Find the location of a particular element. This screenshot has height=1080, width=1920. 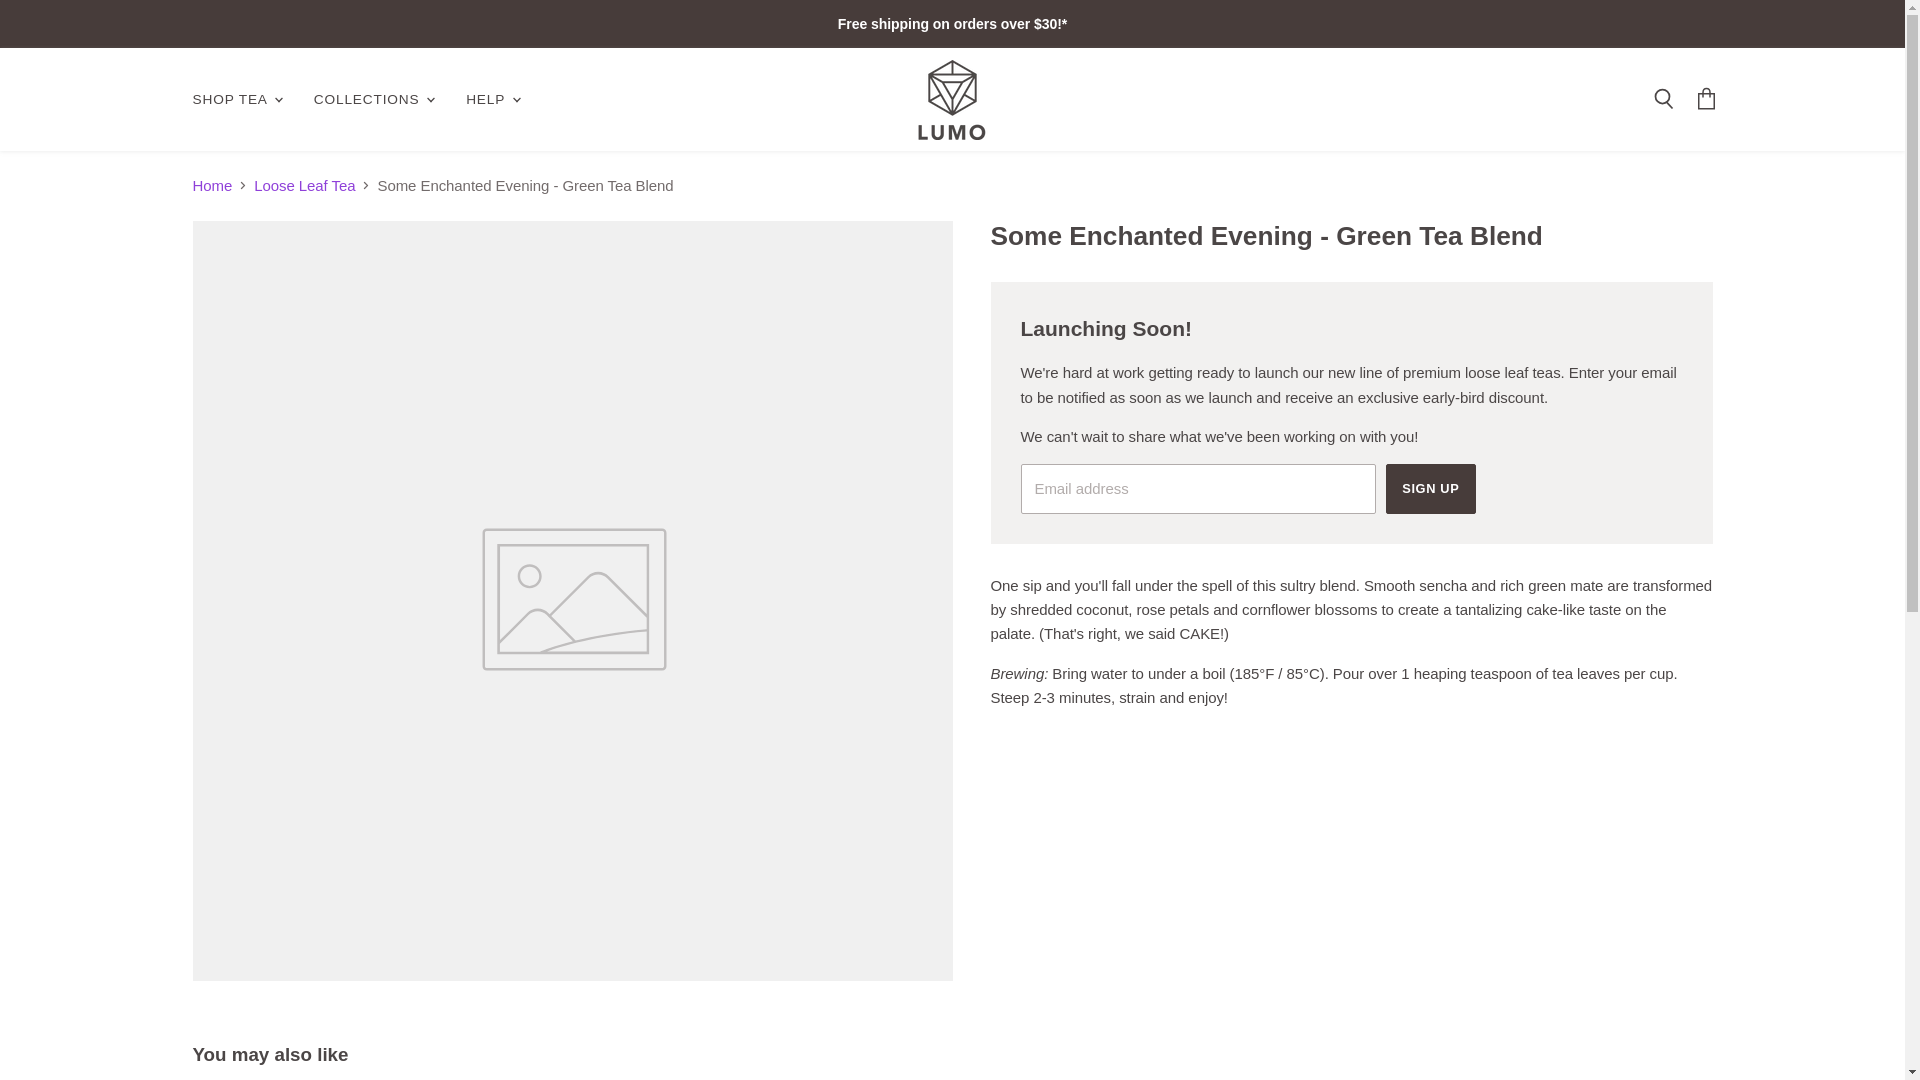

SHOP TEA is located at coordinates (236, 98).